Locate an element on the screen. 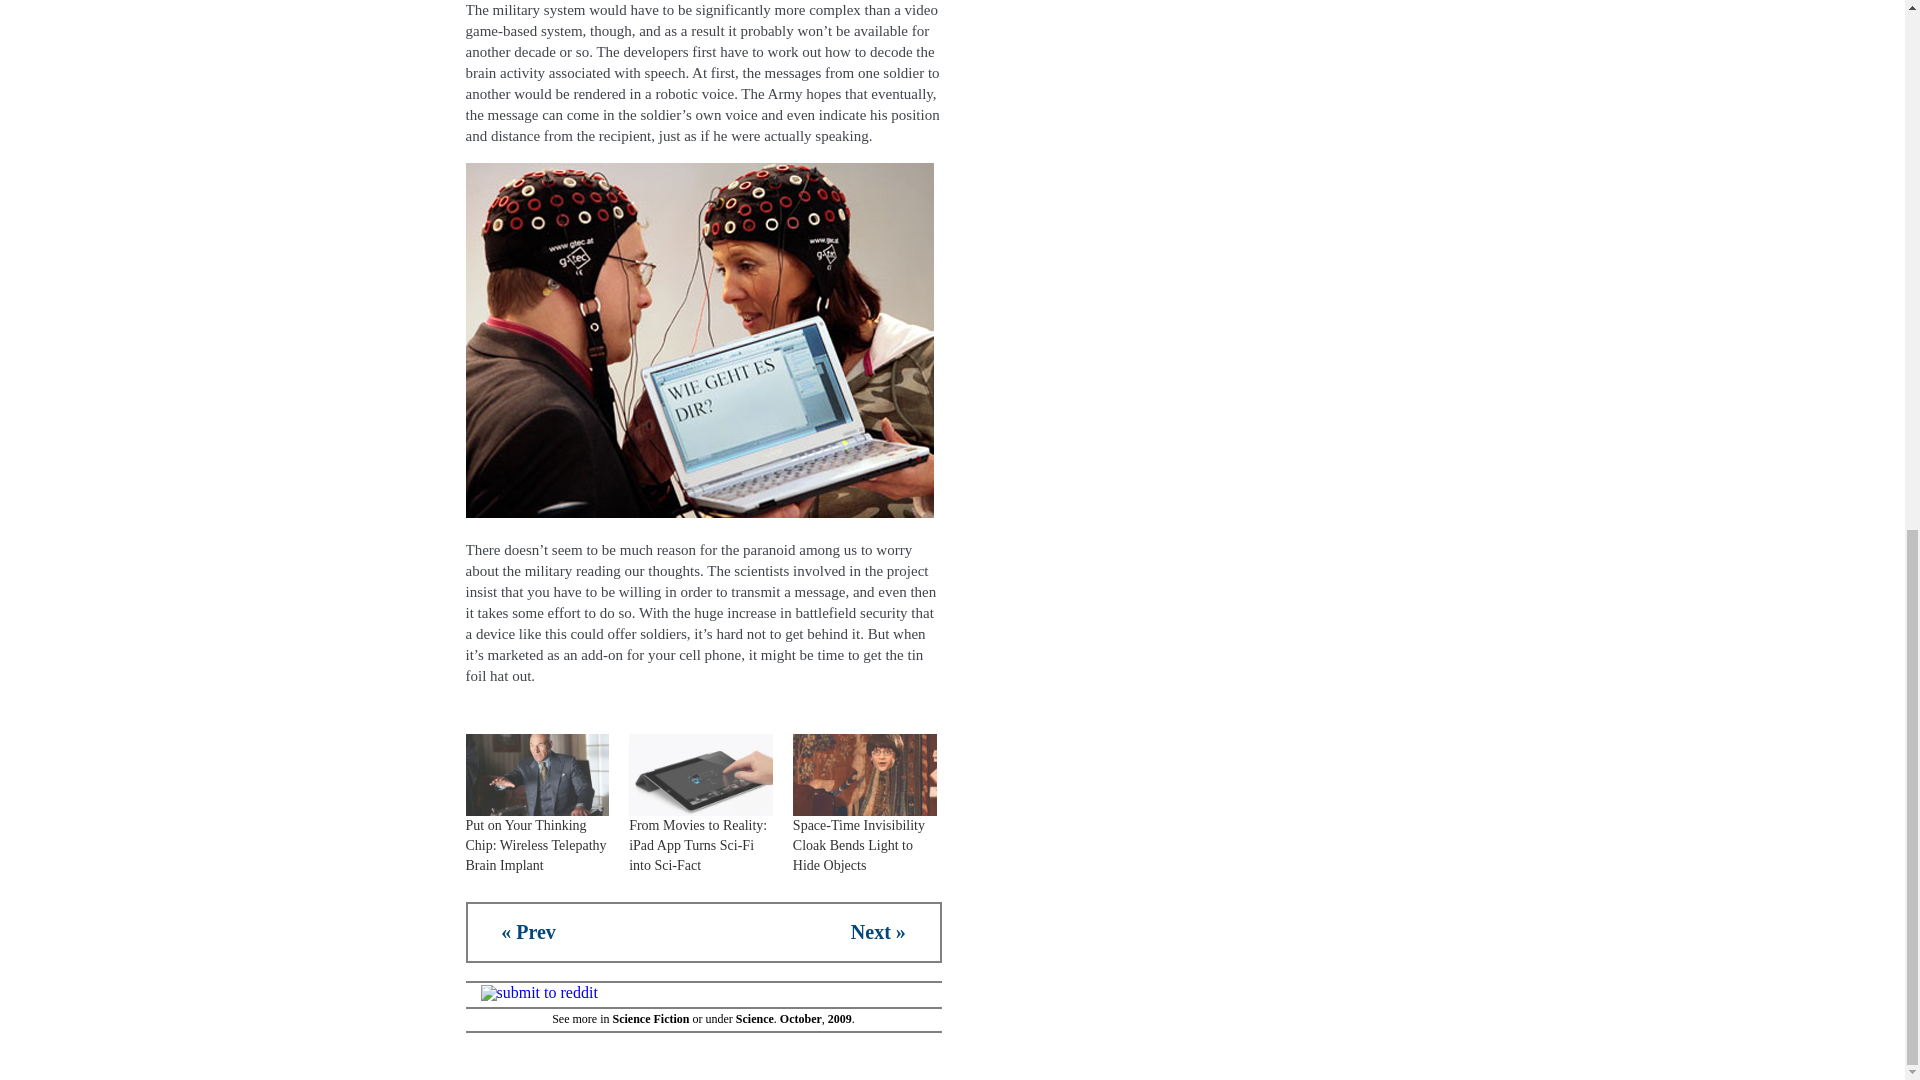  From Movies to Reality: iPad App Turns Sci-Fi into Sci-Fact is located at coordinates (698, 844).